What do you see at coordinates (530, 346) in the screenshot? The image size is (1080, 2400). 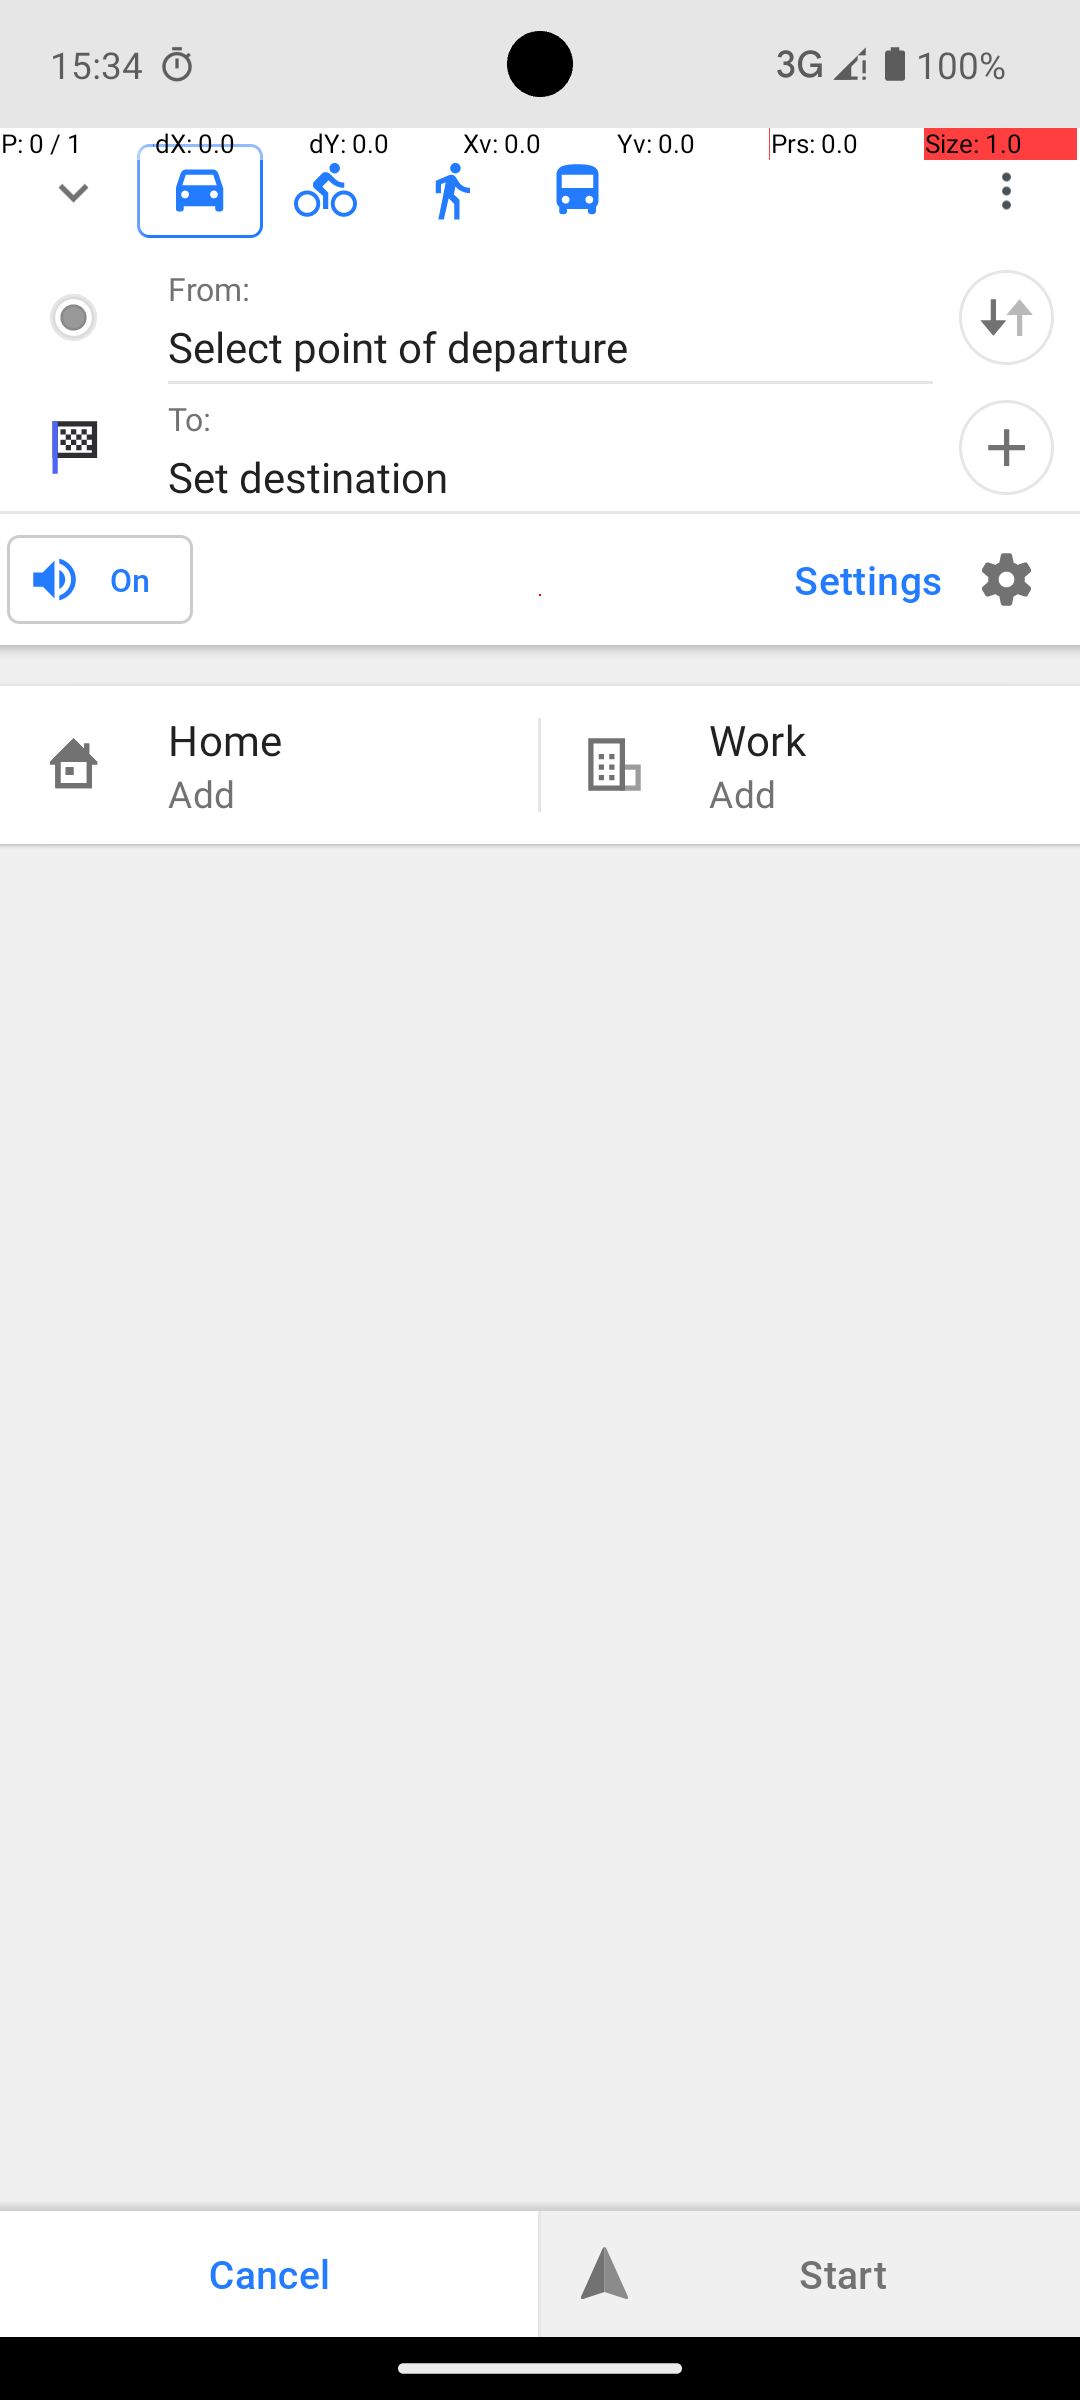 I see `Select point of departure` at bounding box center [530, 346].